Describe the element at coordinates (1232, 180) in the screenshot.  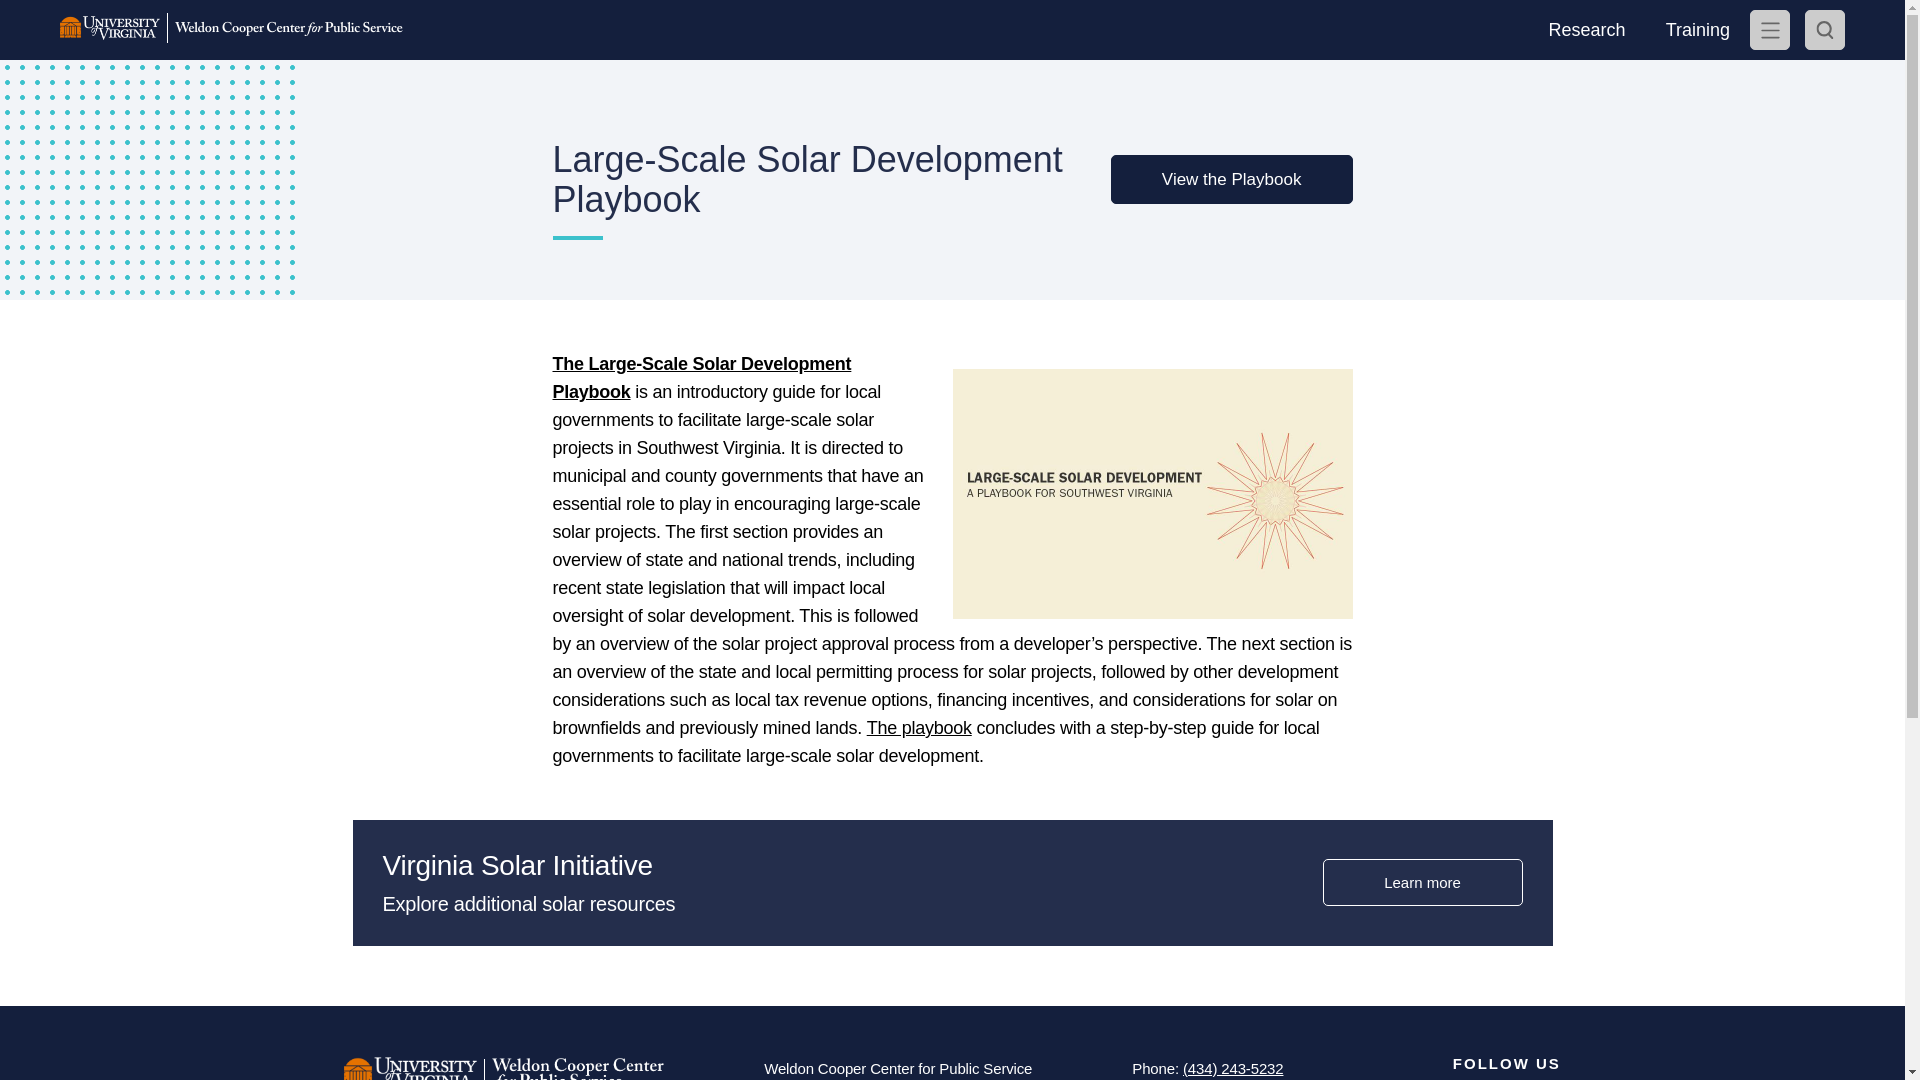
I see `View the Playbook` at that location.